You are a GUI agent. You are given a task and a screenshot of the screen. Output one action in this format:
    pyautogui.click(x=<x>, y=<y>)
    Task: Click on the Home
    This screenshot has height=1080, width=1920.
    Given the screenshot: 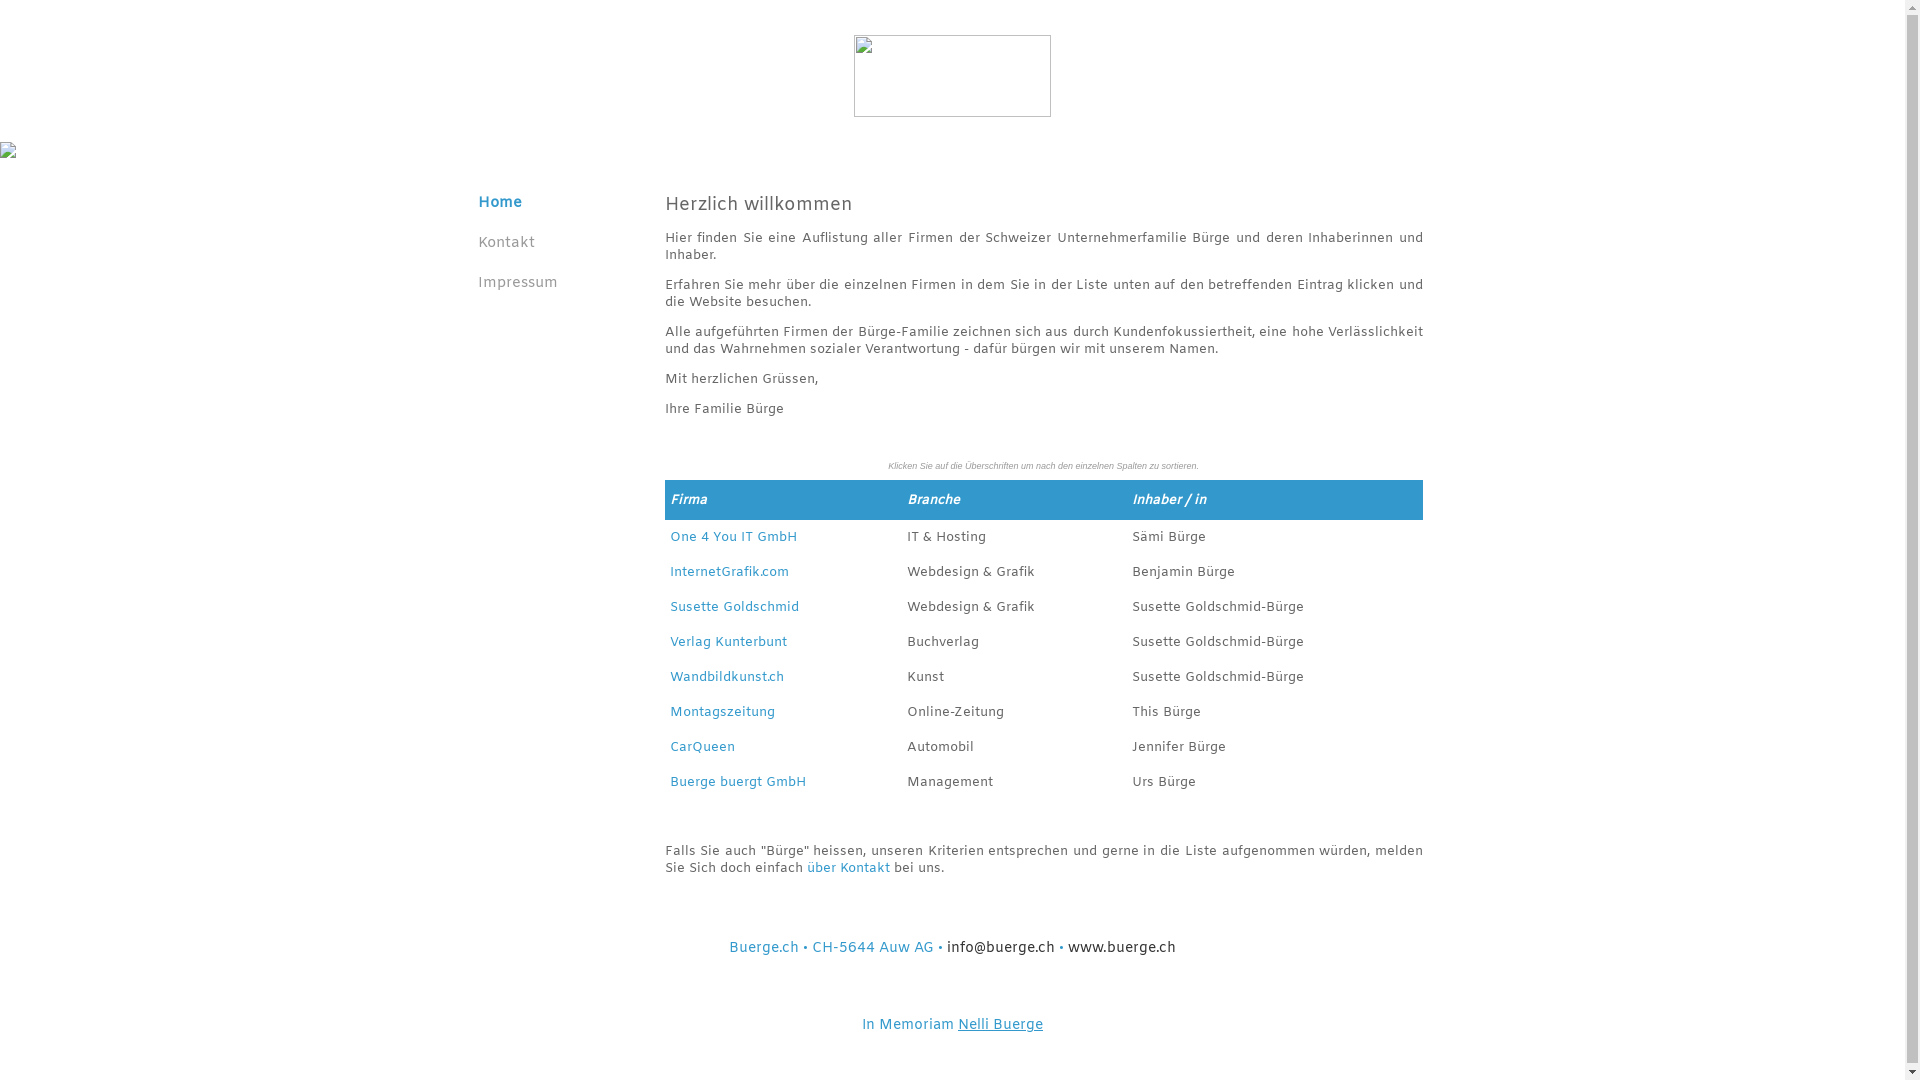 What is the action you would take?
    pyautogui.click(x=500, y=203)
    